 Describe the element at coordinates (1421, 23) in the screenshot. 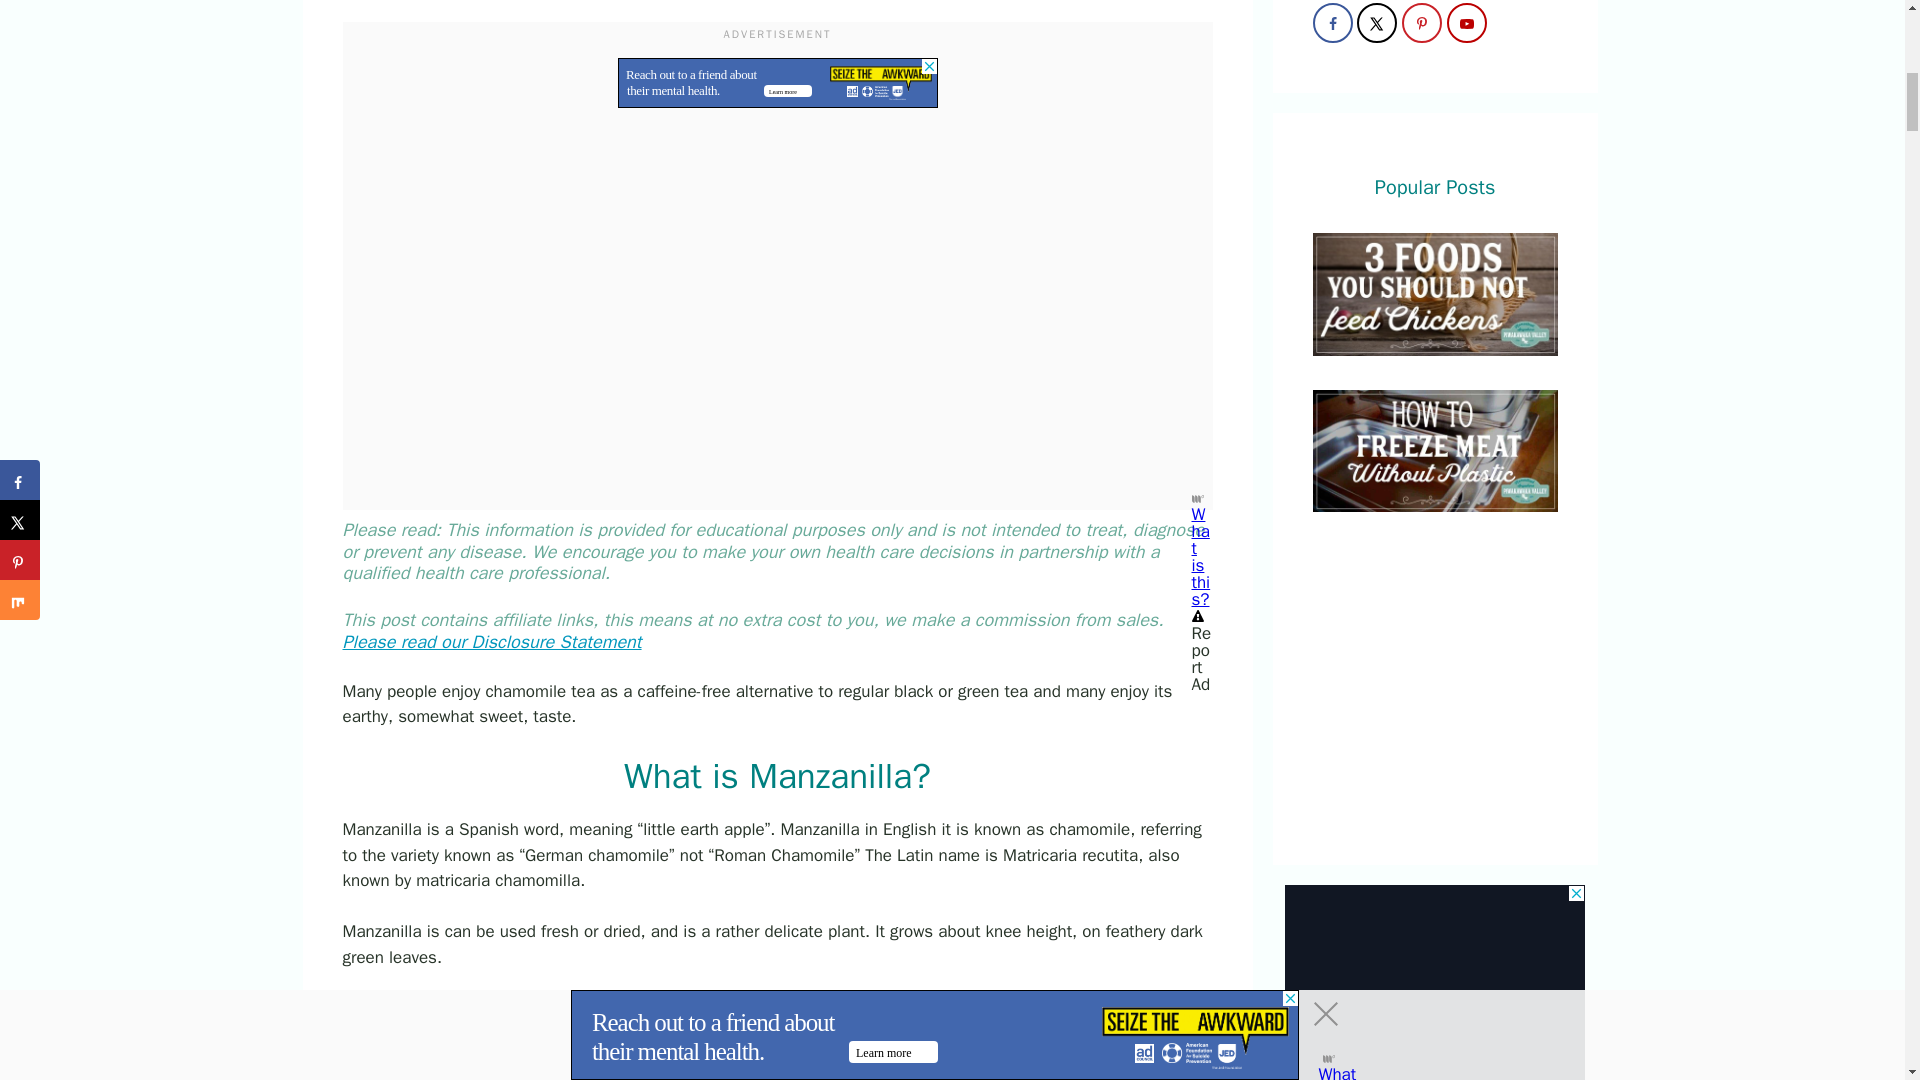

I see `Follow on Pinterest` at that location.